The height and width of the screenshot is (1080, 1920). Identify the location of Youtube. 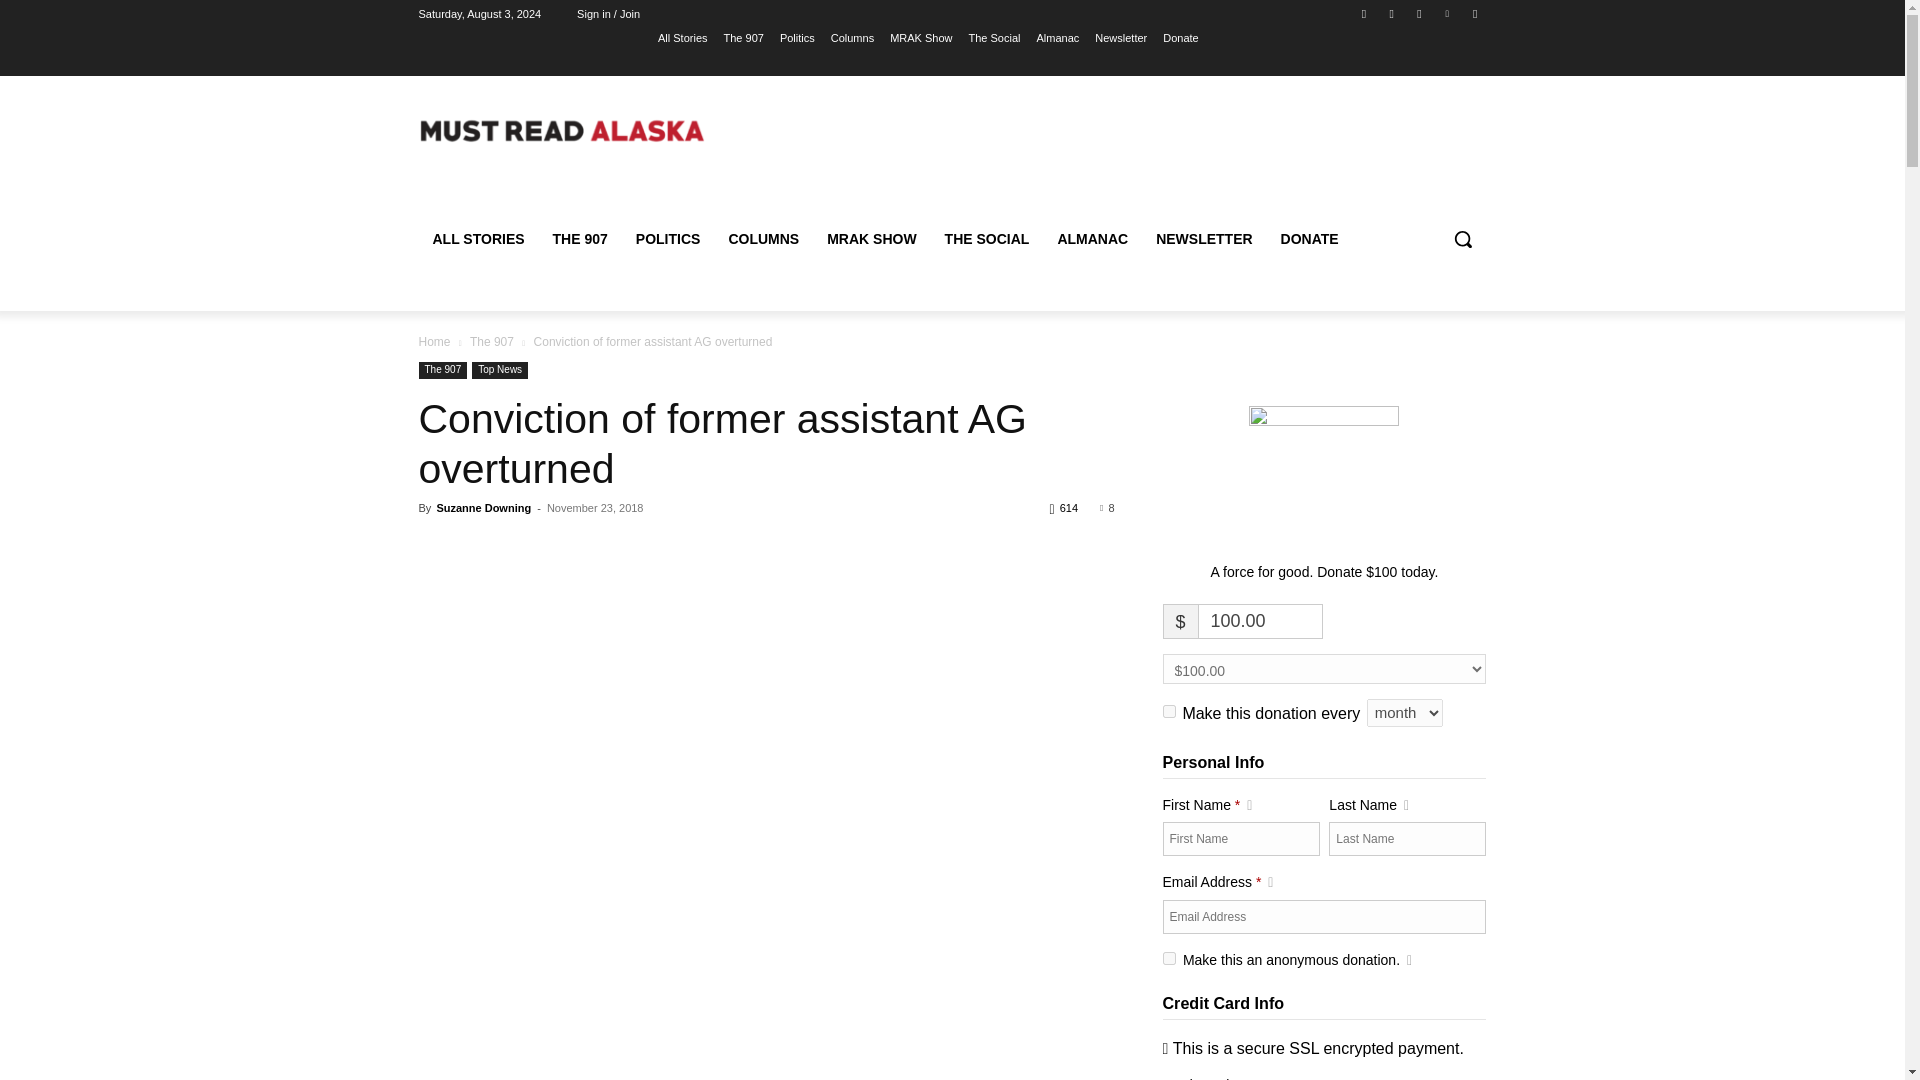
(1474, 13).